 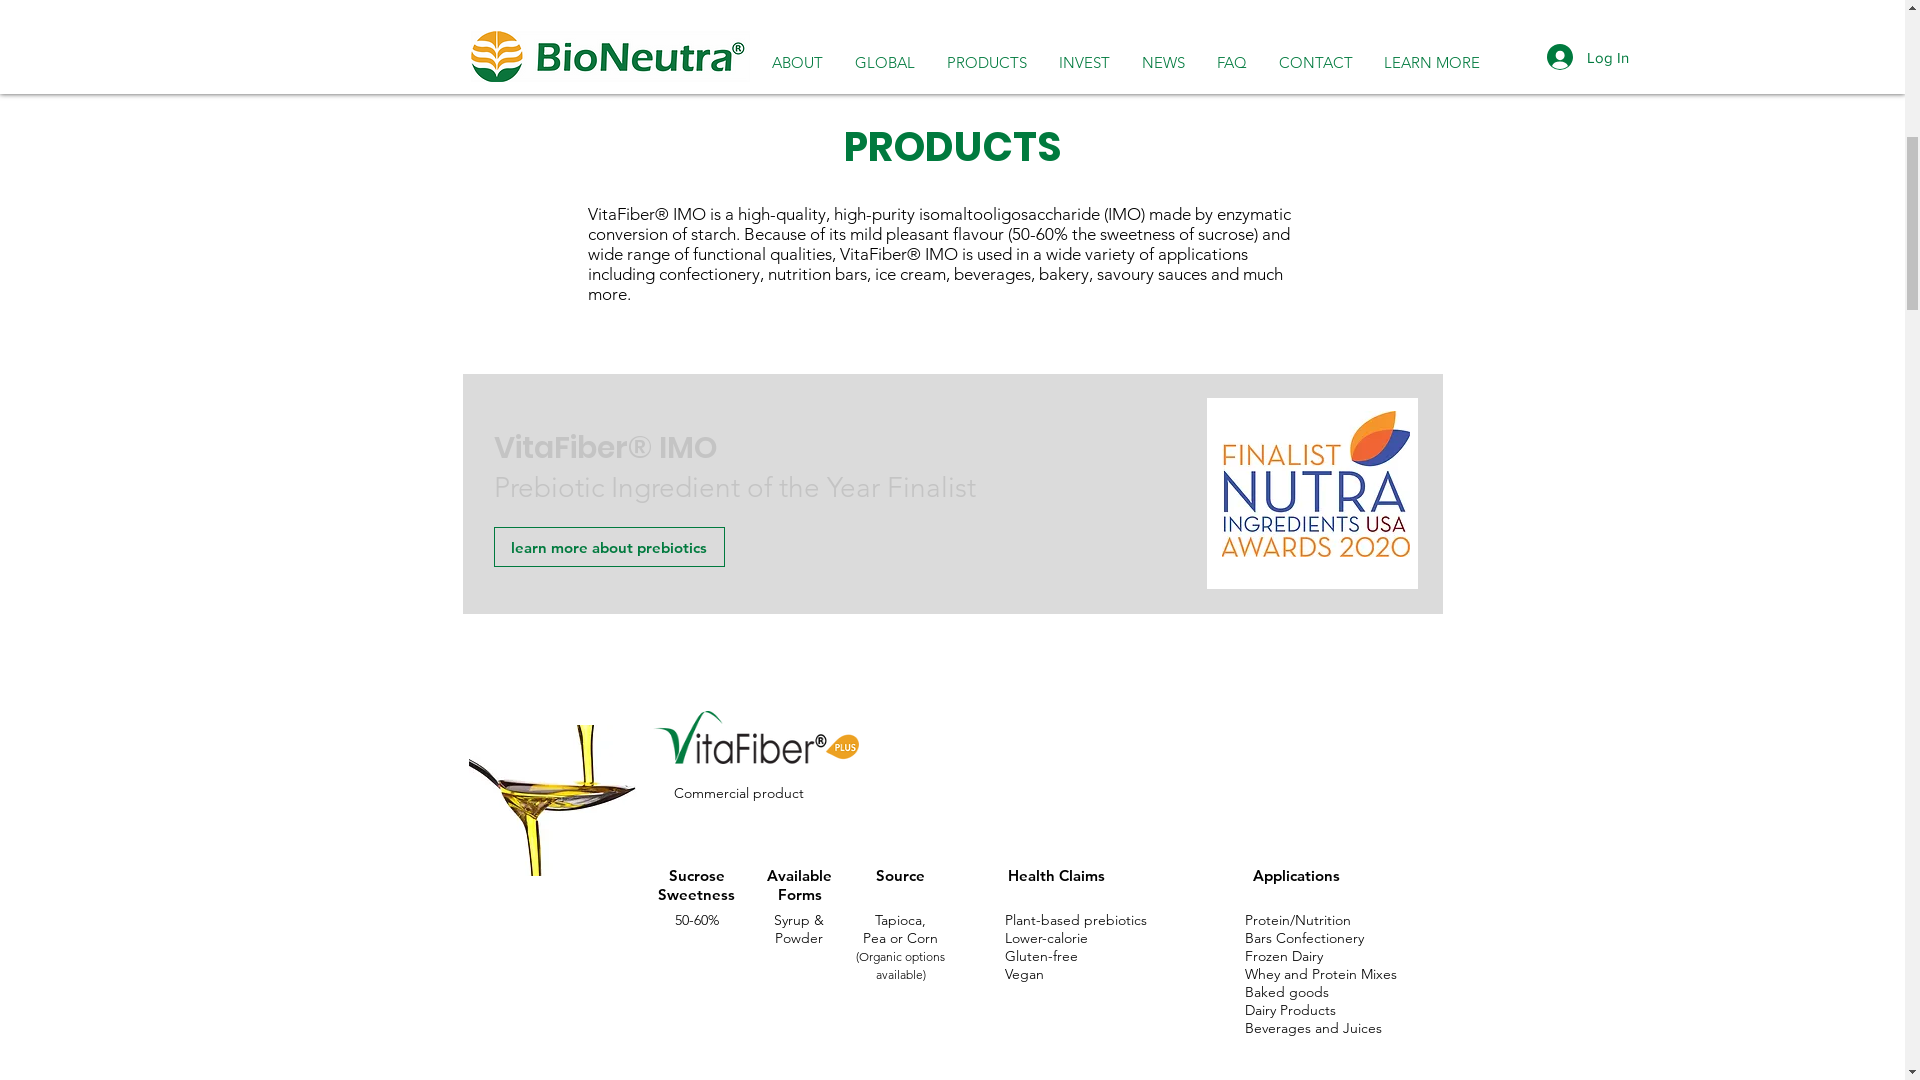 What do you see at coordinates (1231, 666) in the screenshot?
I see `FAQ` at bounding box center [1231, 666].